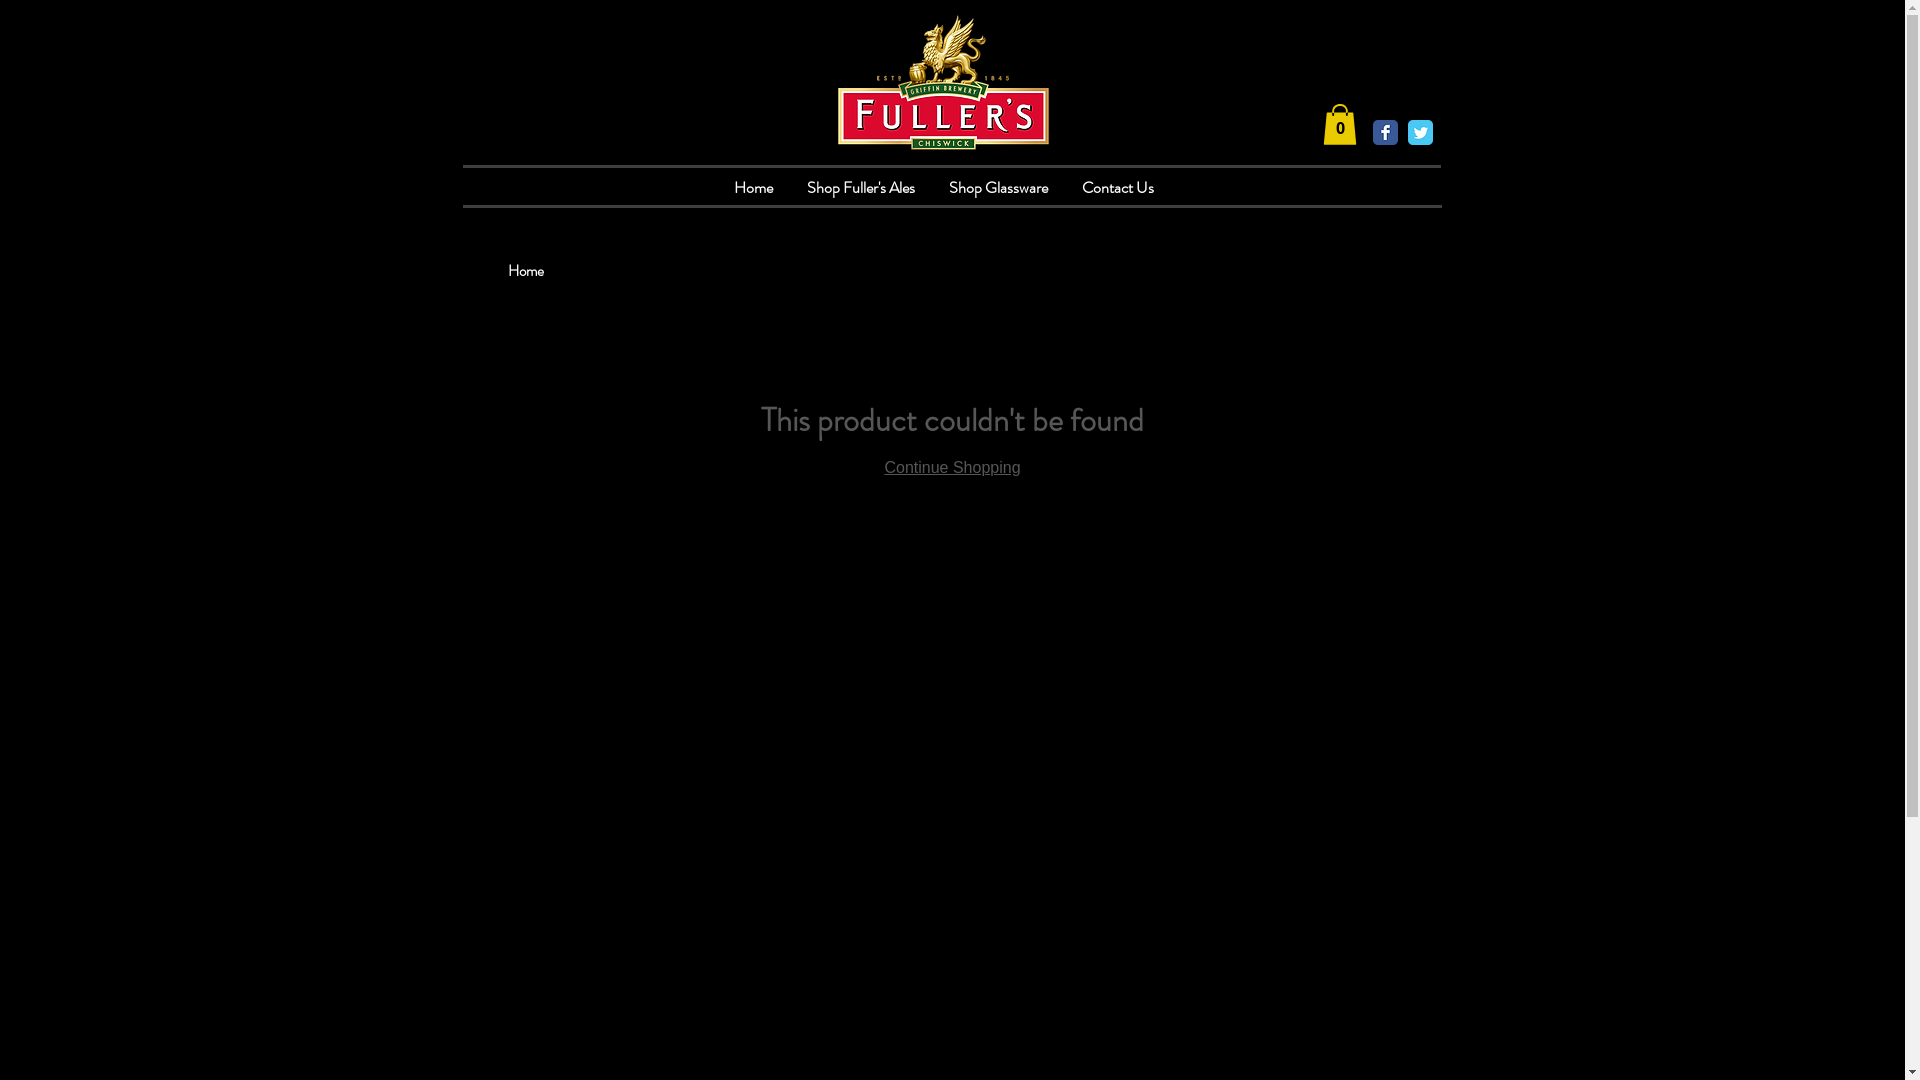 Image resolution: width=1920 pixels, height=1080 pixels. Describe the element at coordinates (1339, 124) in the screenshot. I see `0` at that location.